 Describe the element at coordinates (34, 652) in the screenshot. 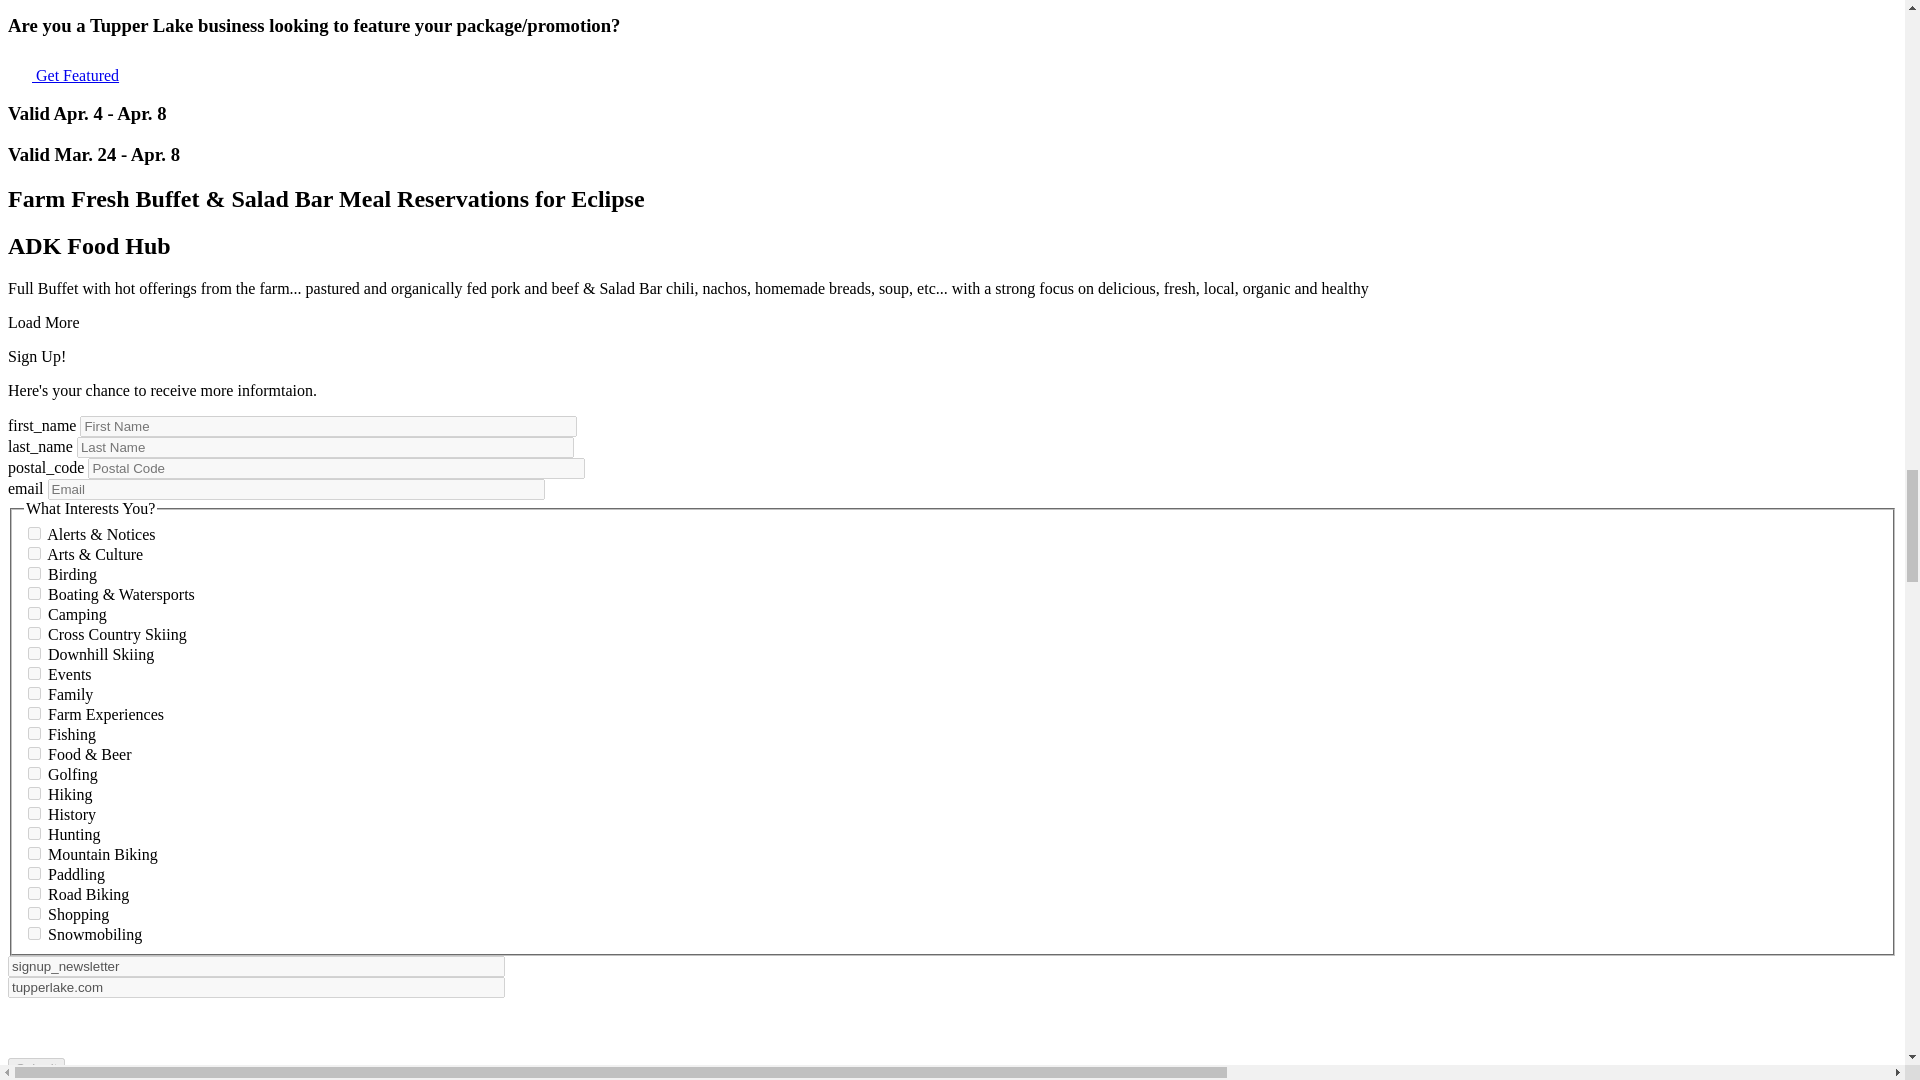

I see `ski` at that location.